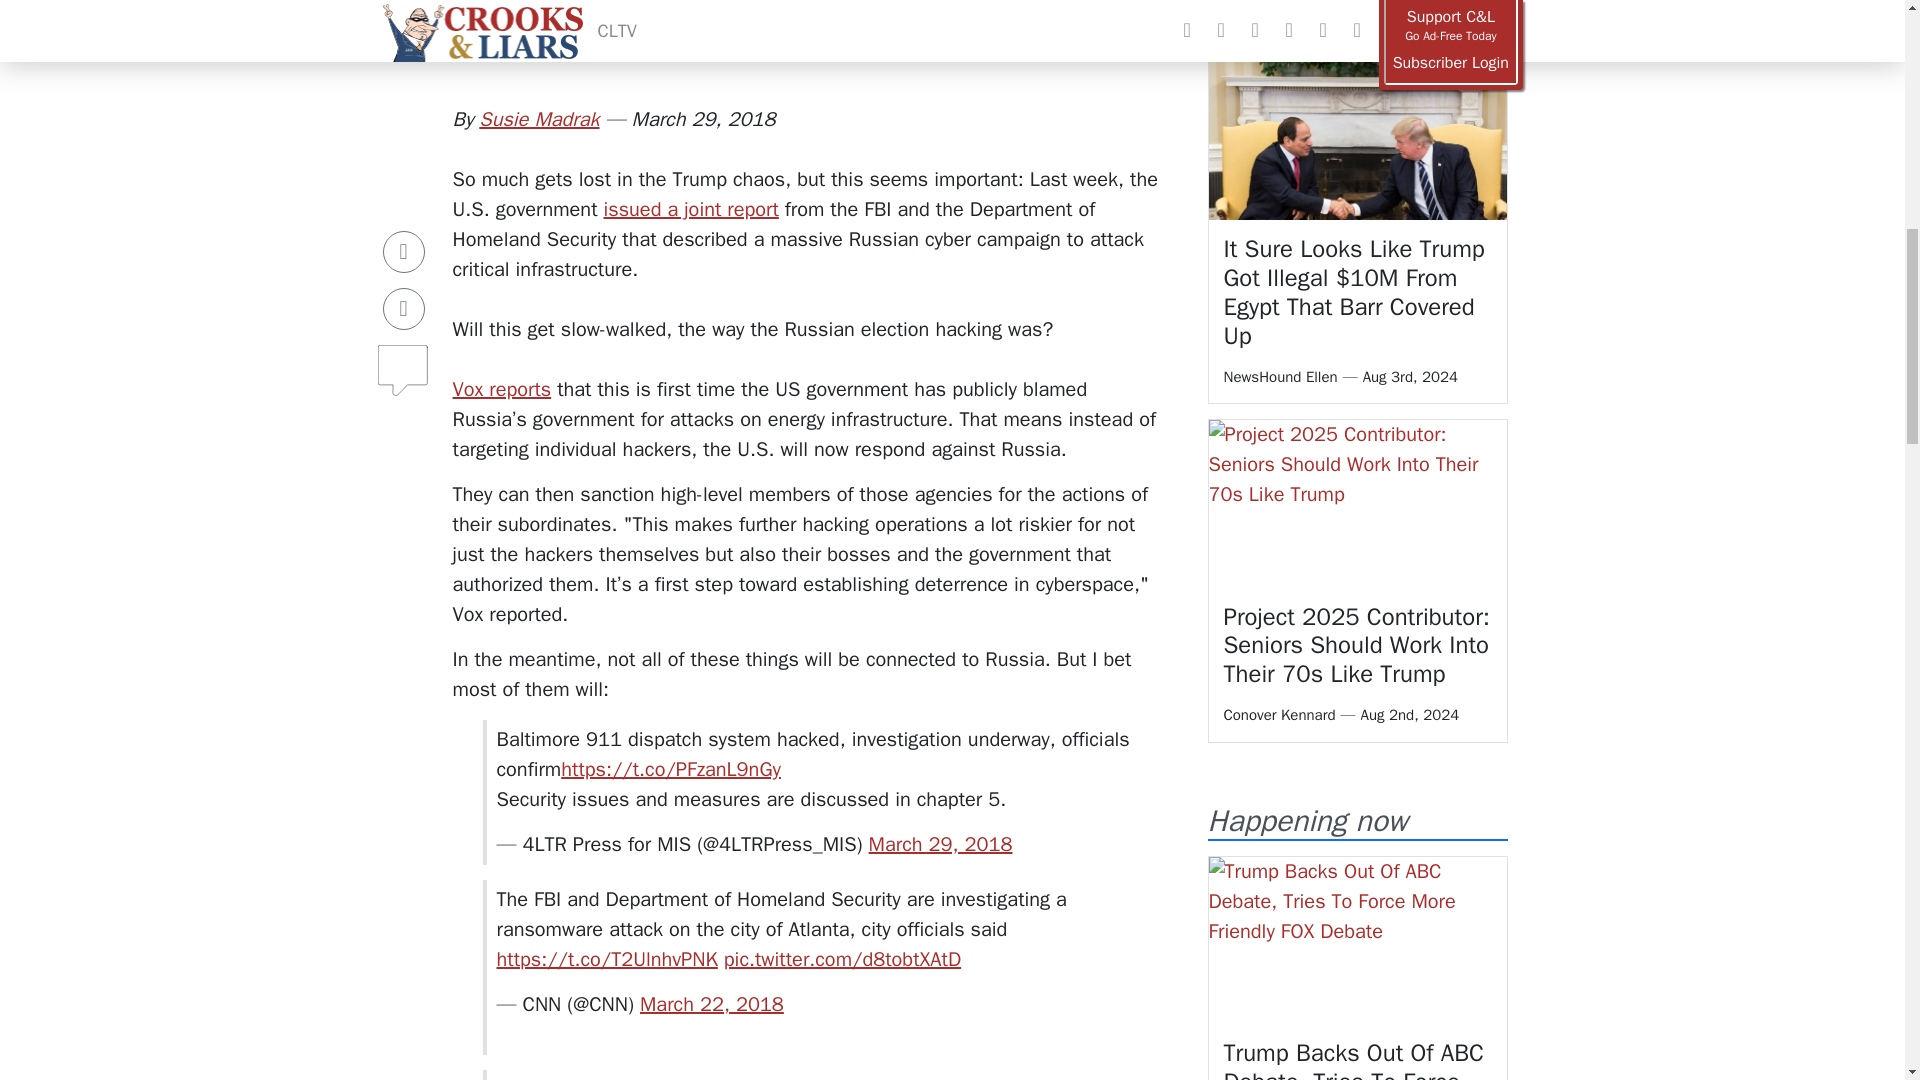  I want to click on March 29, 2018, so click(941, 844).